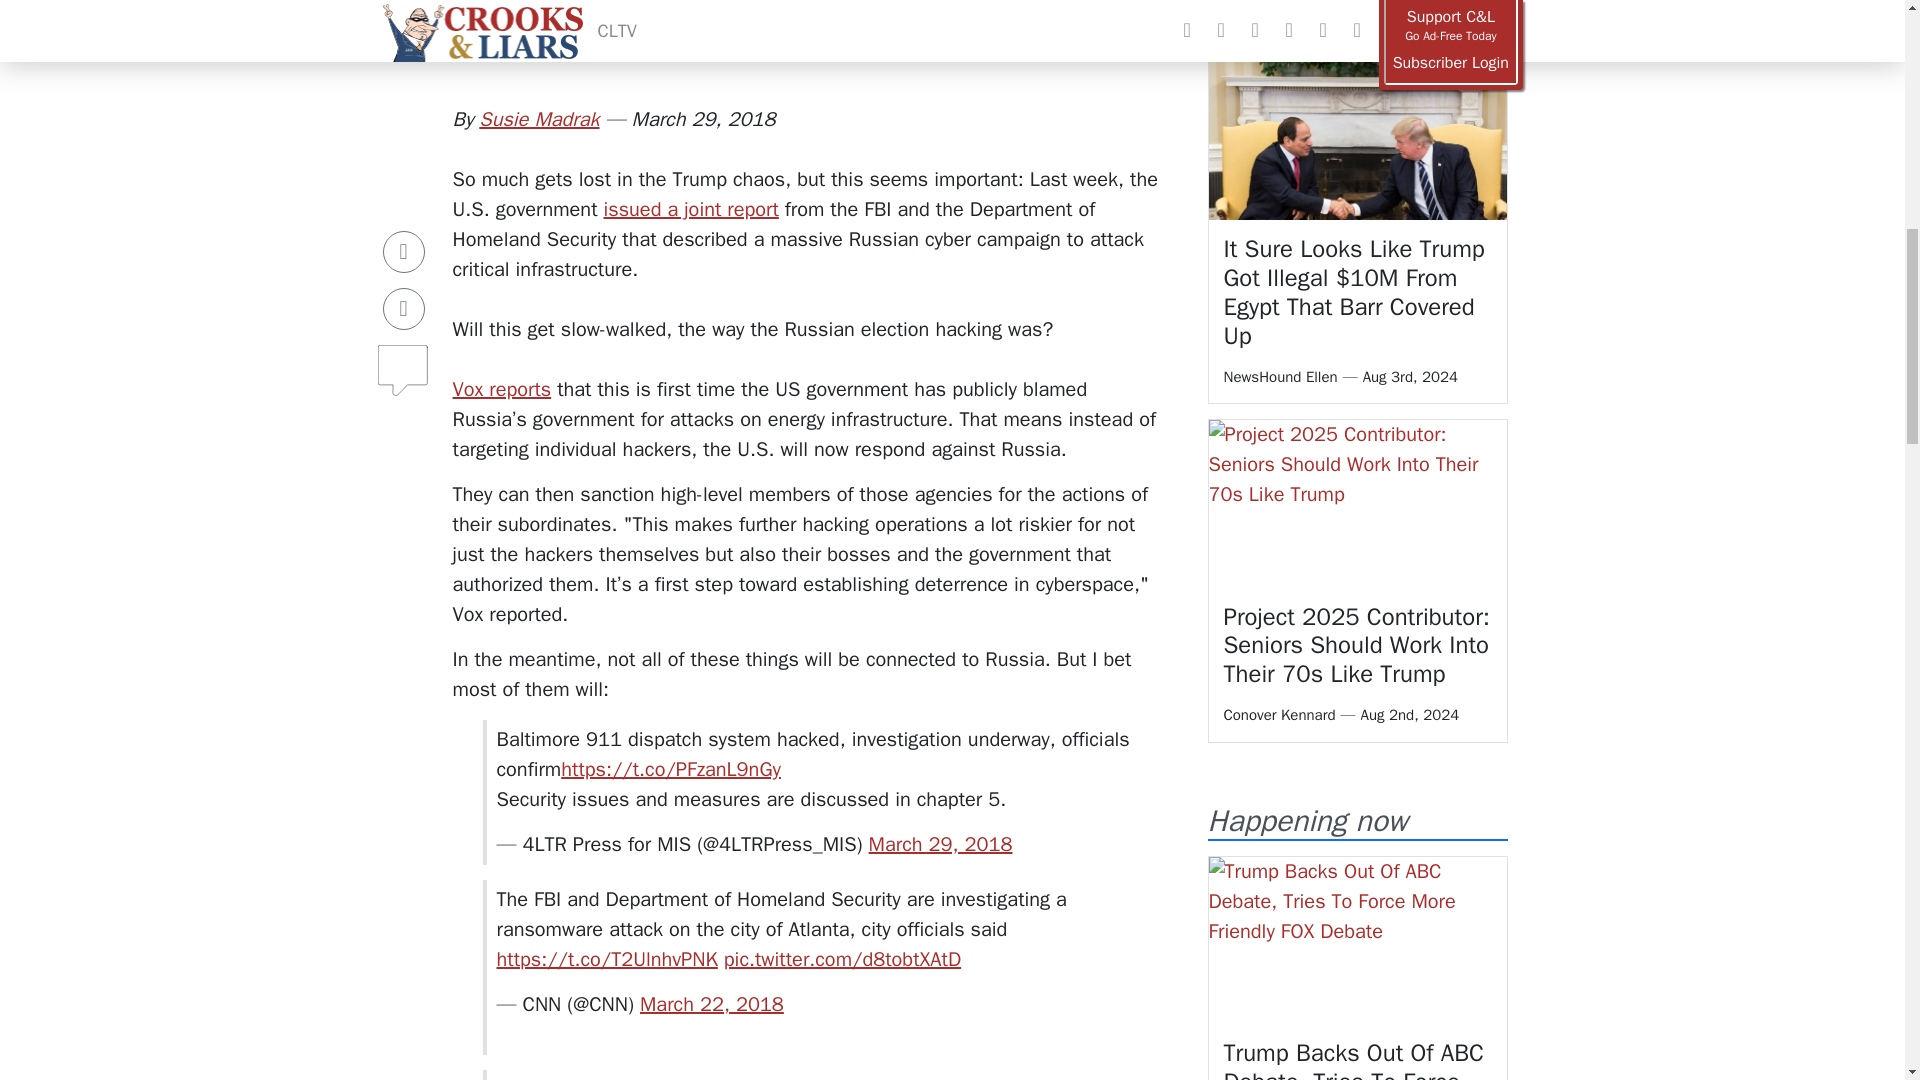  I want to click on March 29, 2018, so click(941, 844).